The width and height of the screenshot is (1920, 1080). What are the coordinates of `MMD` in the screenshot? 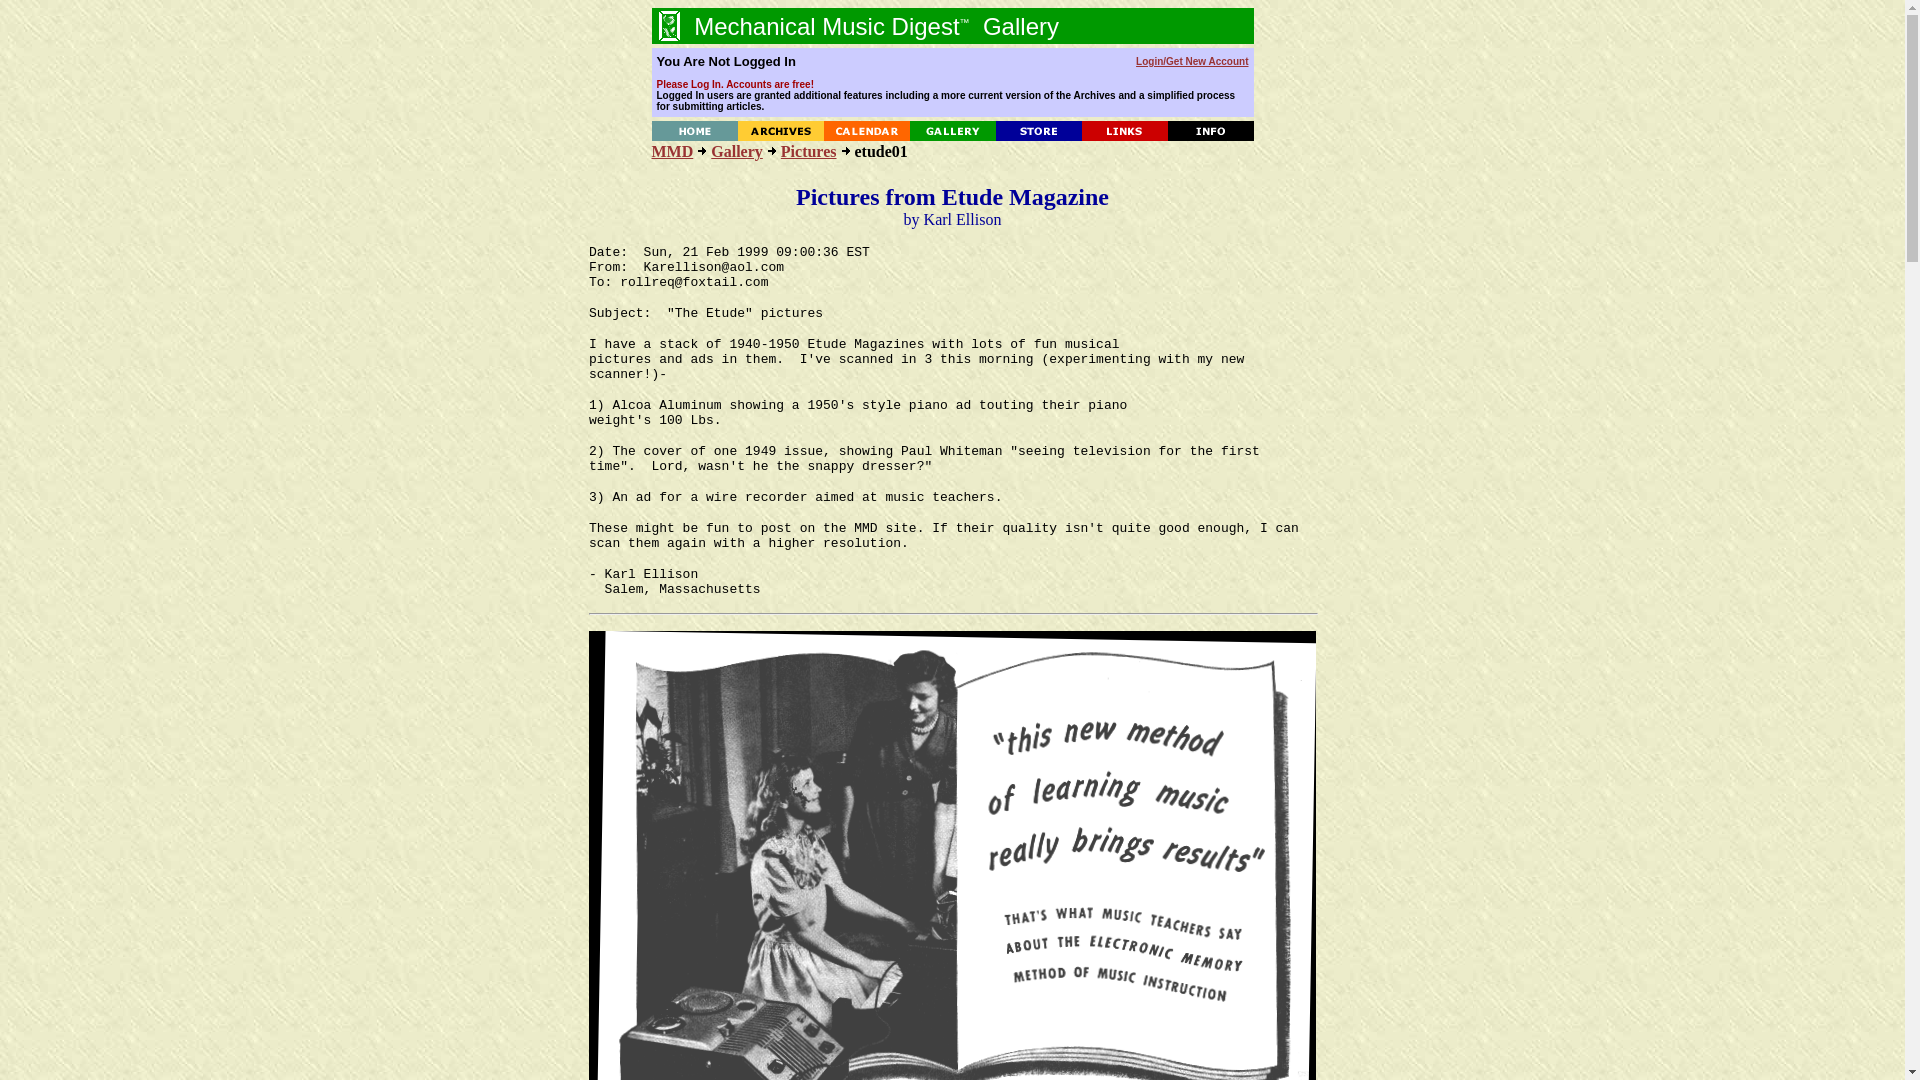 It's located at (672, 150).